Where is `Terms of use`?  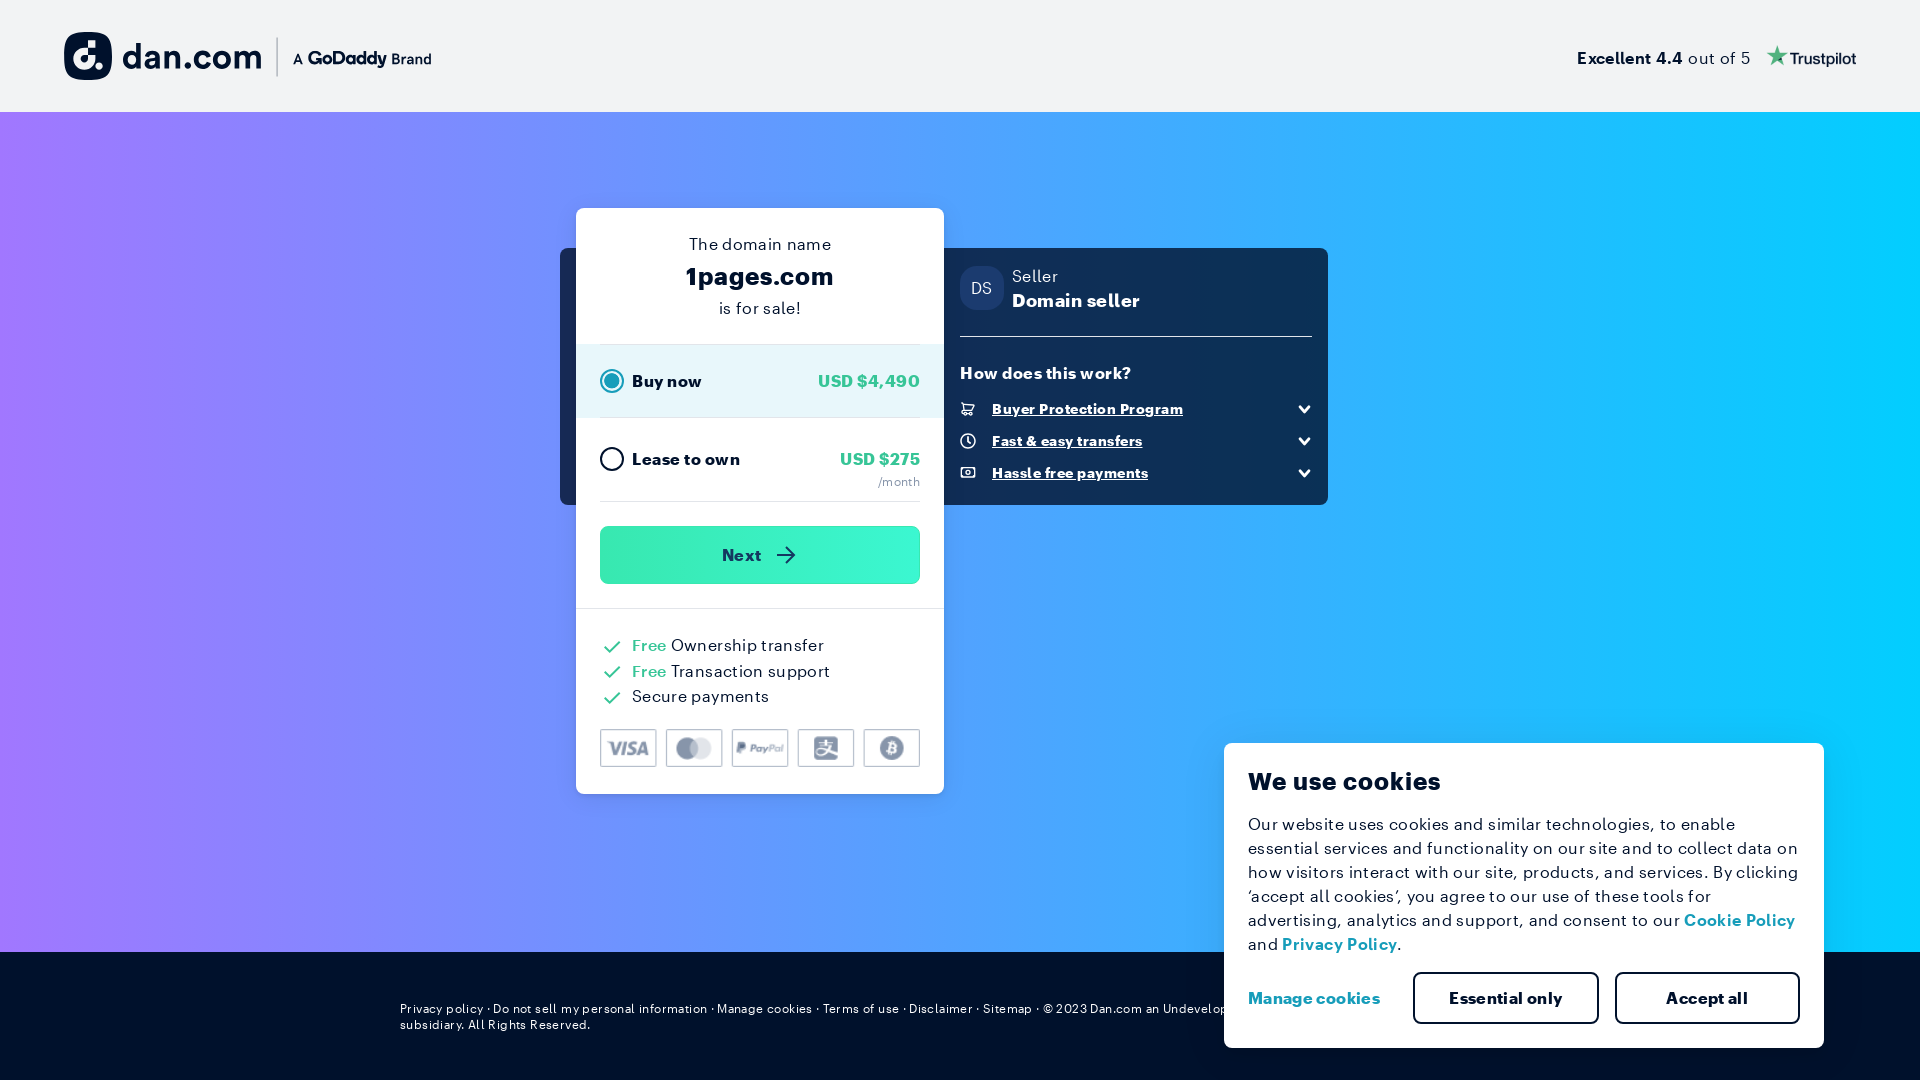
Terms of use is located at coordinates (862, 1008).